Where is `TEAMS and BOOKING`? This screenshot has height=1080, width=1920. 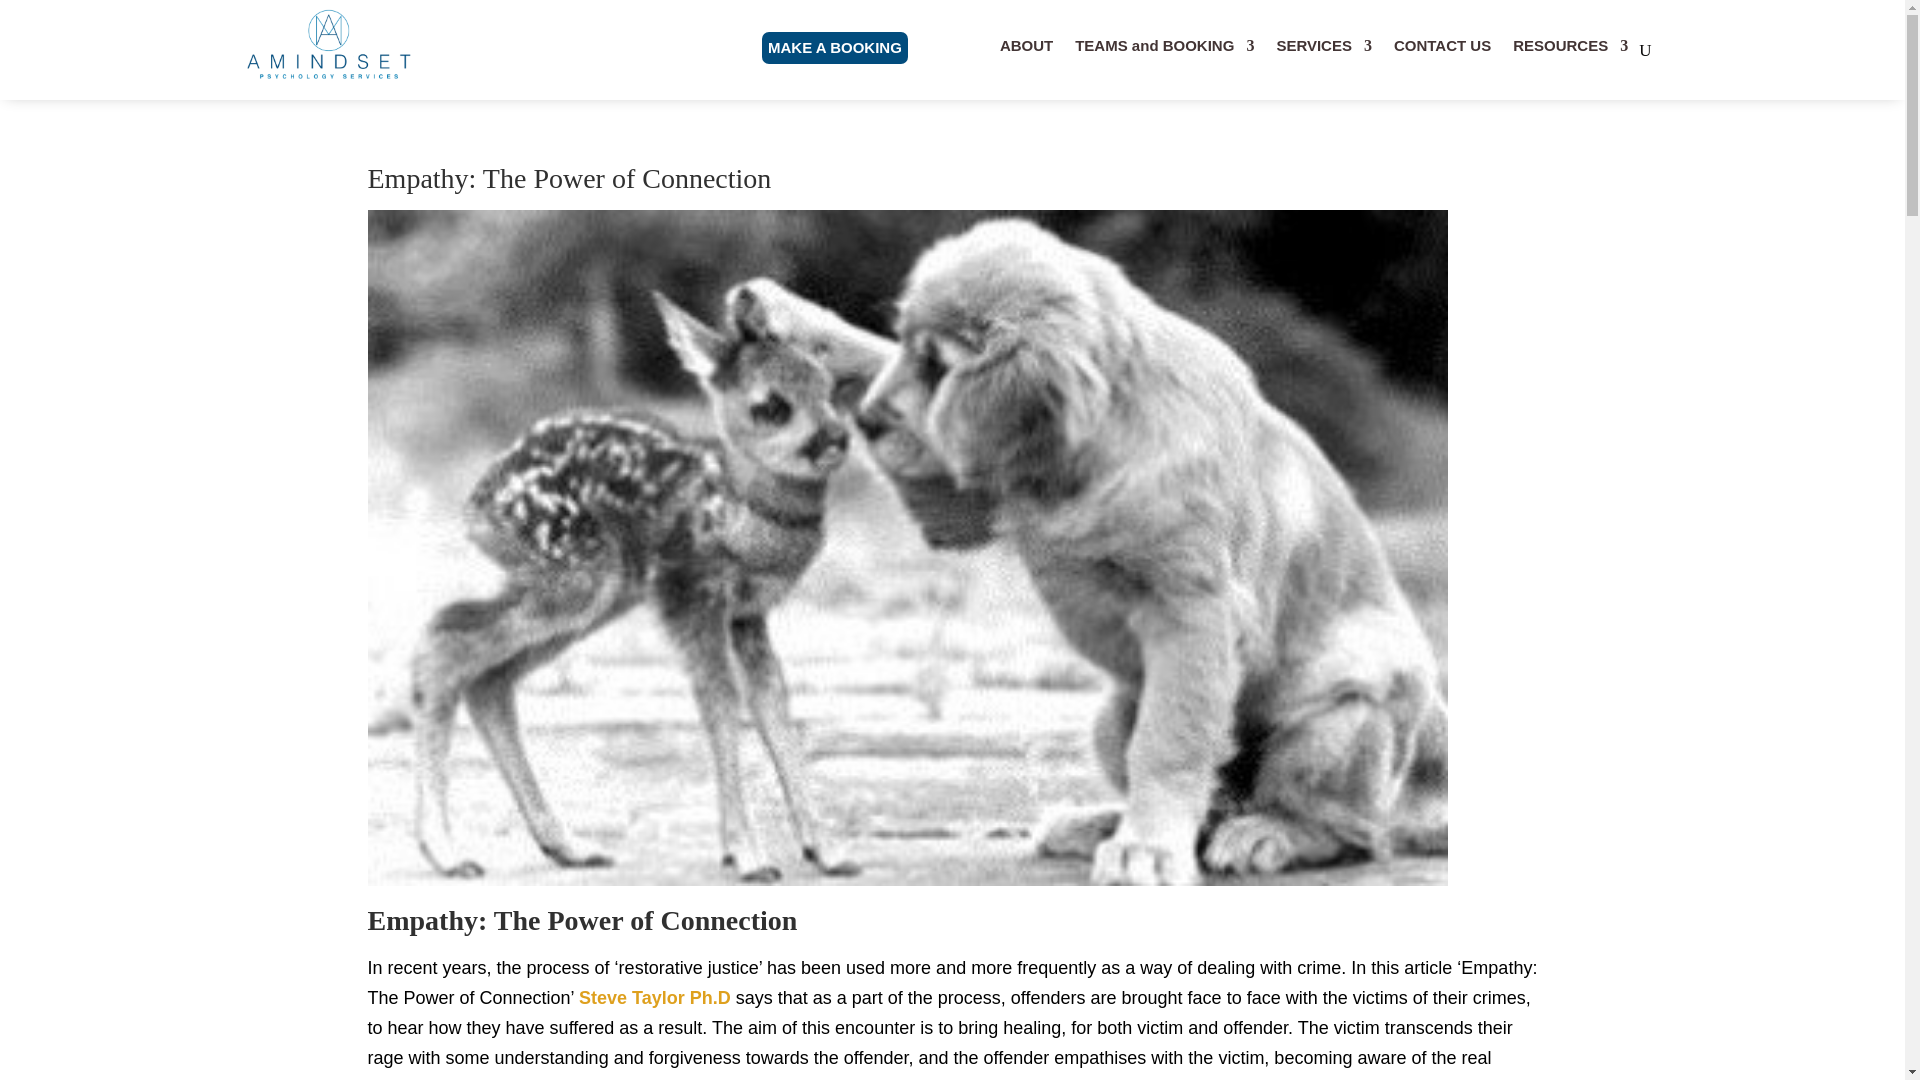
TEAMS and BOOKING is located at coordinates (1164, 54).